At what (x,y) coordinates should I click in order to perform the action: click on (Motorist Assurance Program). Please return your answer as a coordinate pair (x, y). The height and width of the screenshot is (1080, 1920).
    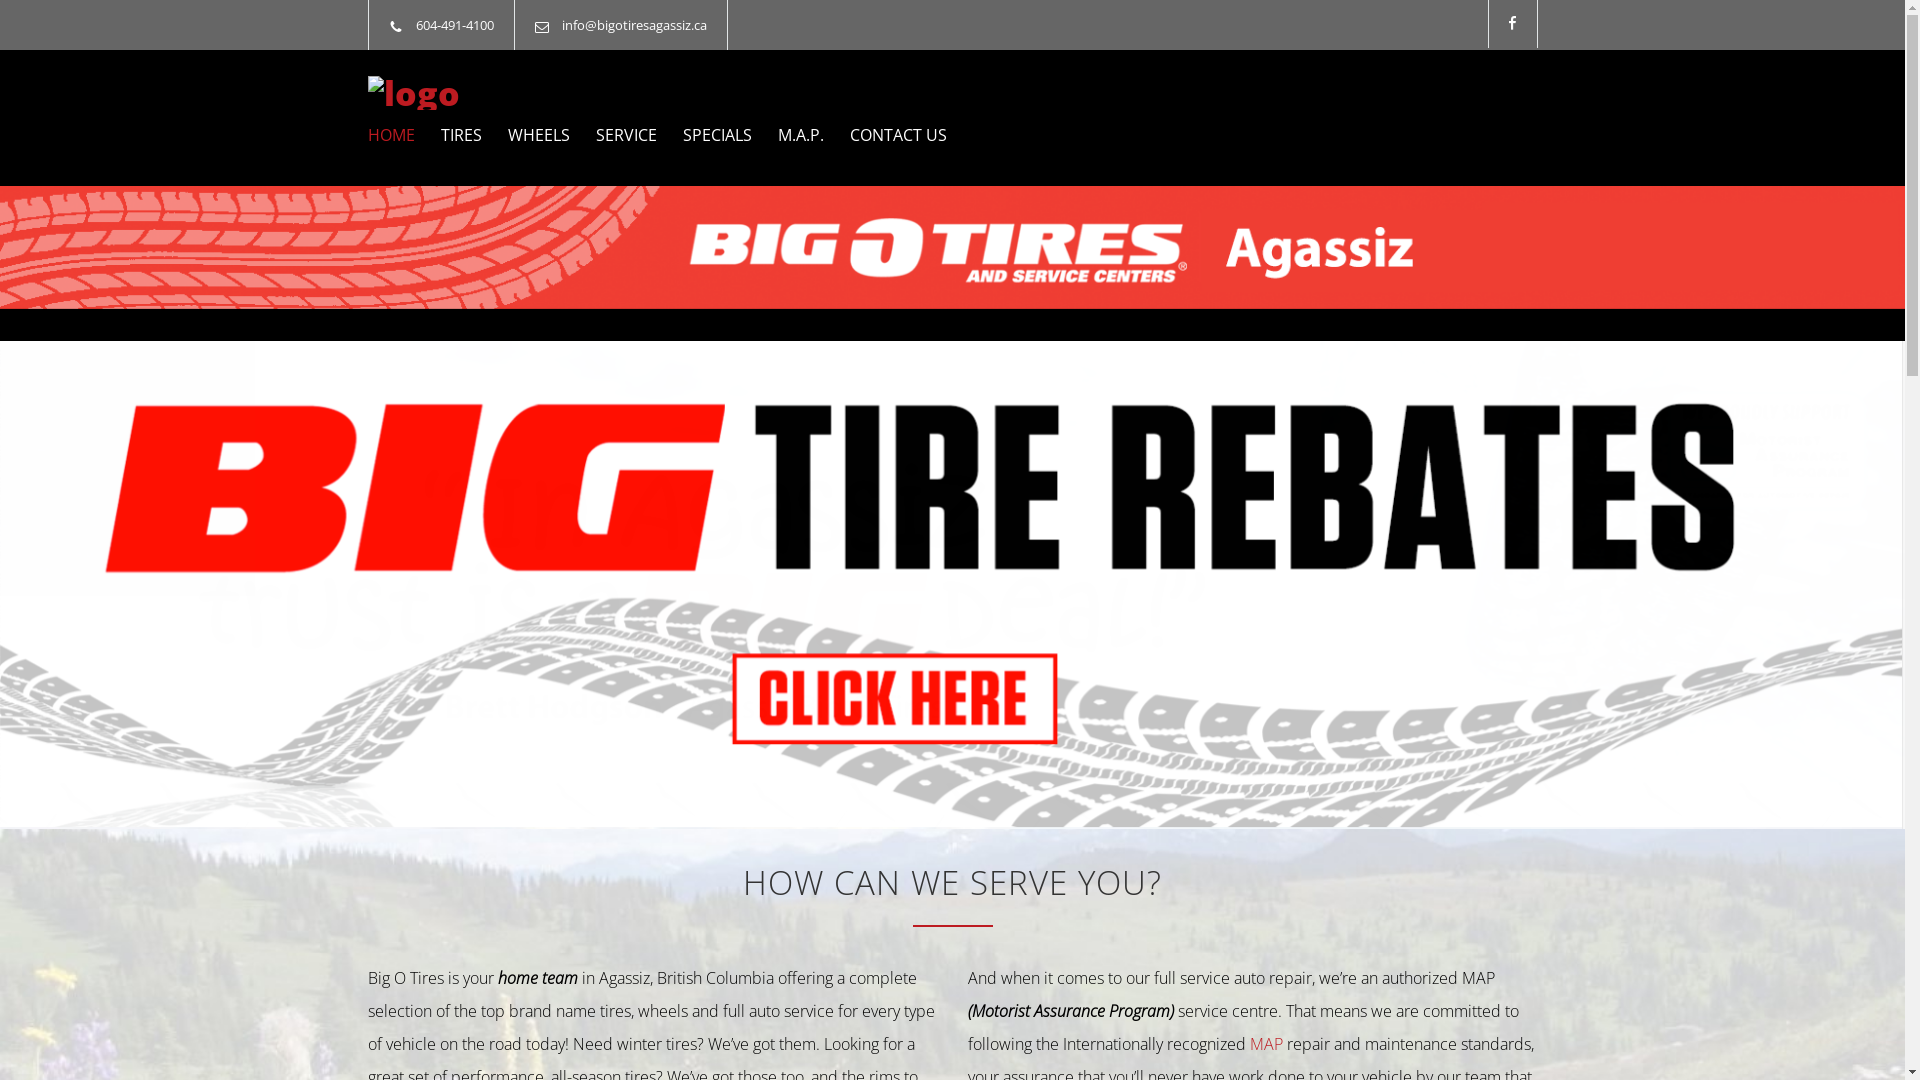
    Looking at the image, I should click on (1073, 1011).